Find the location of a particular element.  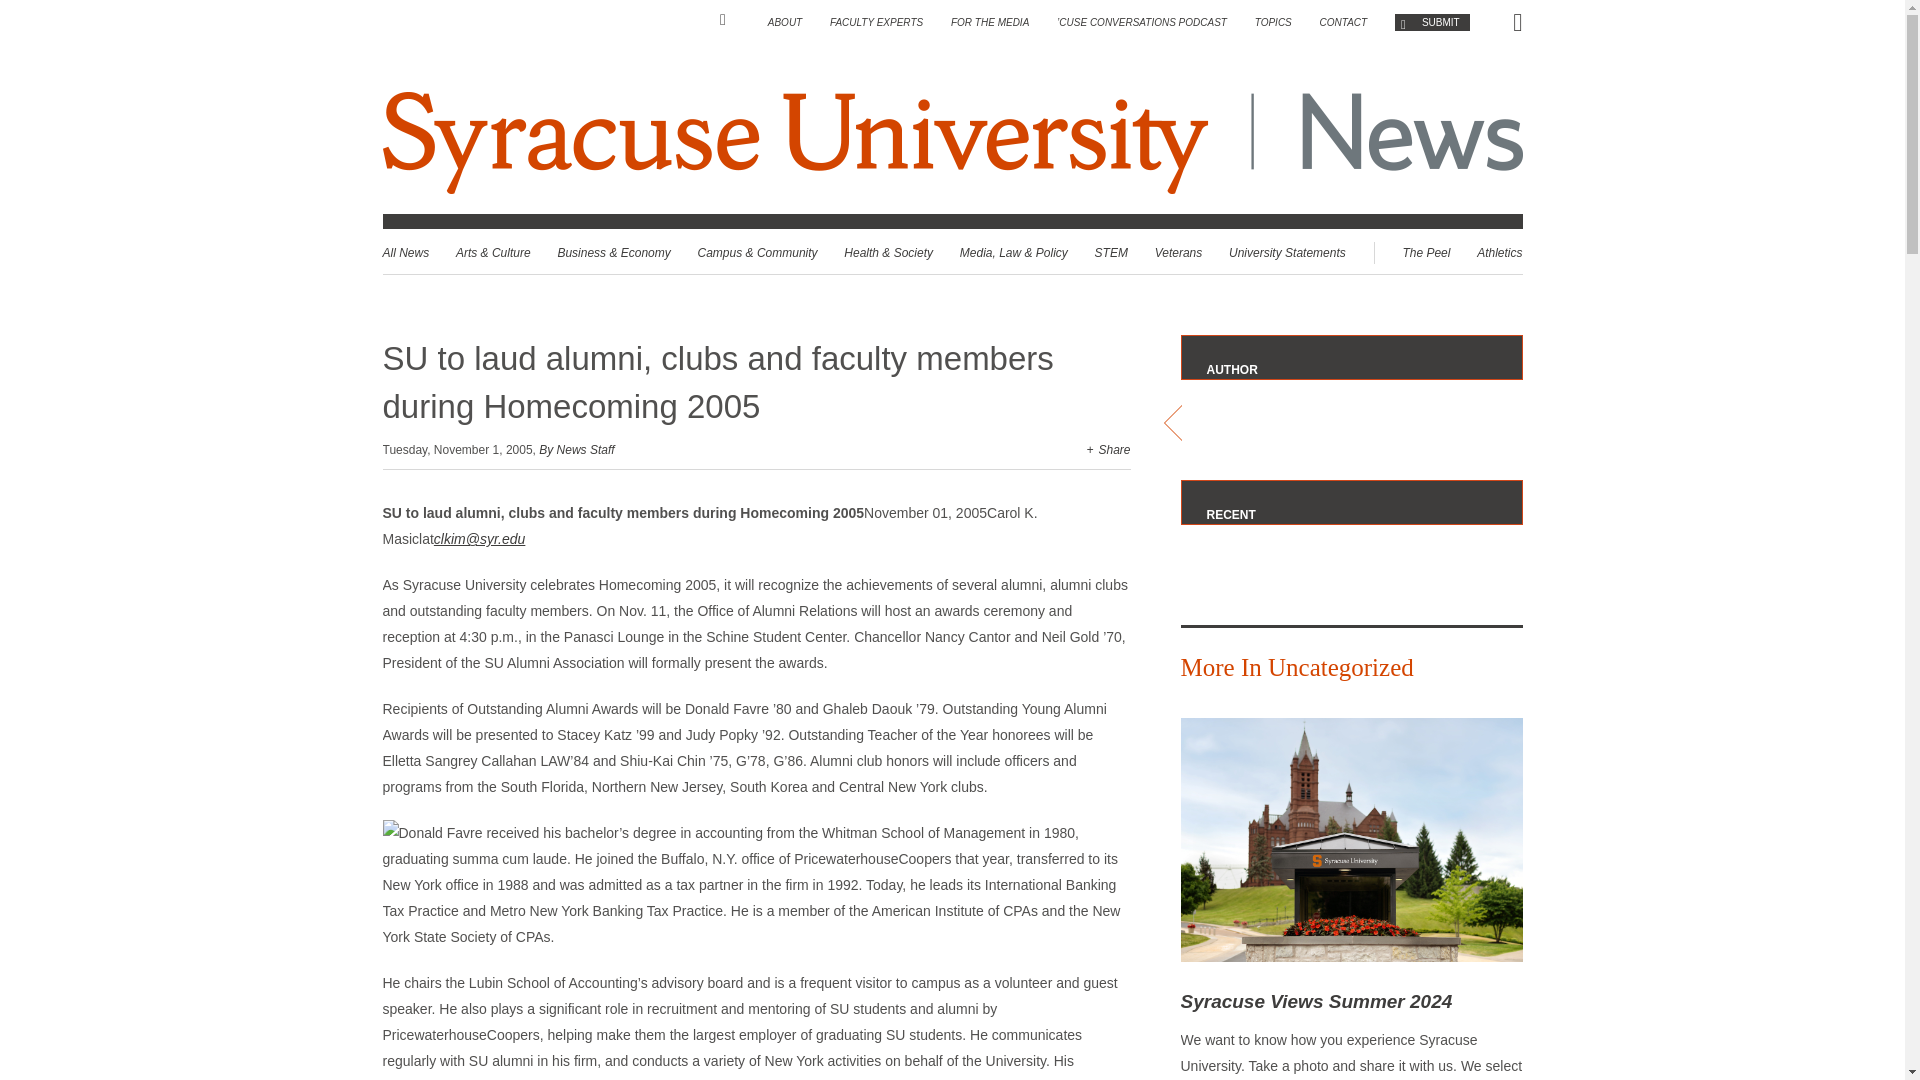

University Statements is located at coordinates (1286, 253).